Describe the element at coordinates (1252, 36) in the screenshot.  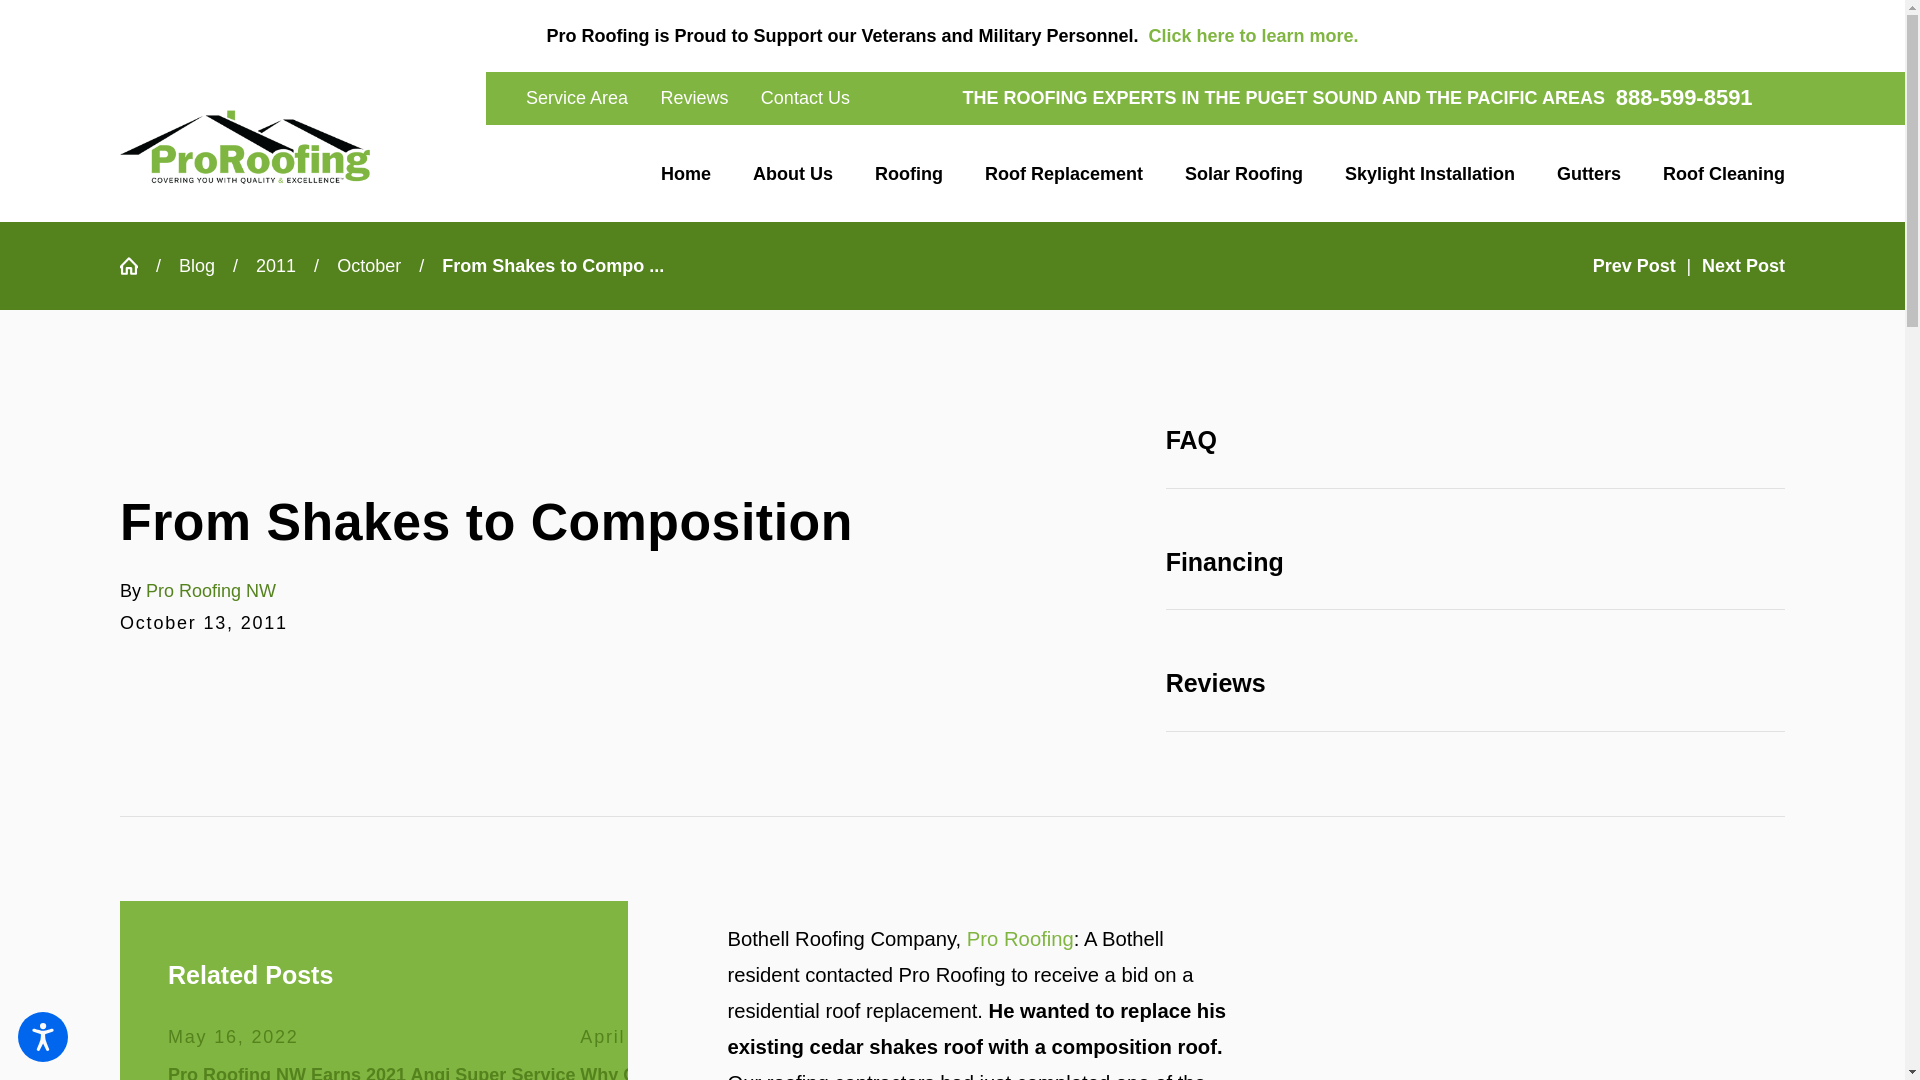
I see `Click here to learn more.` at that location.